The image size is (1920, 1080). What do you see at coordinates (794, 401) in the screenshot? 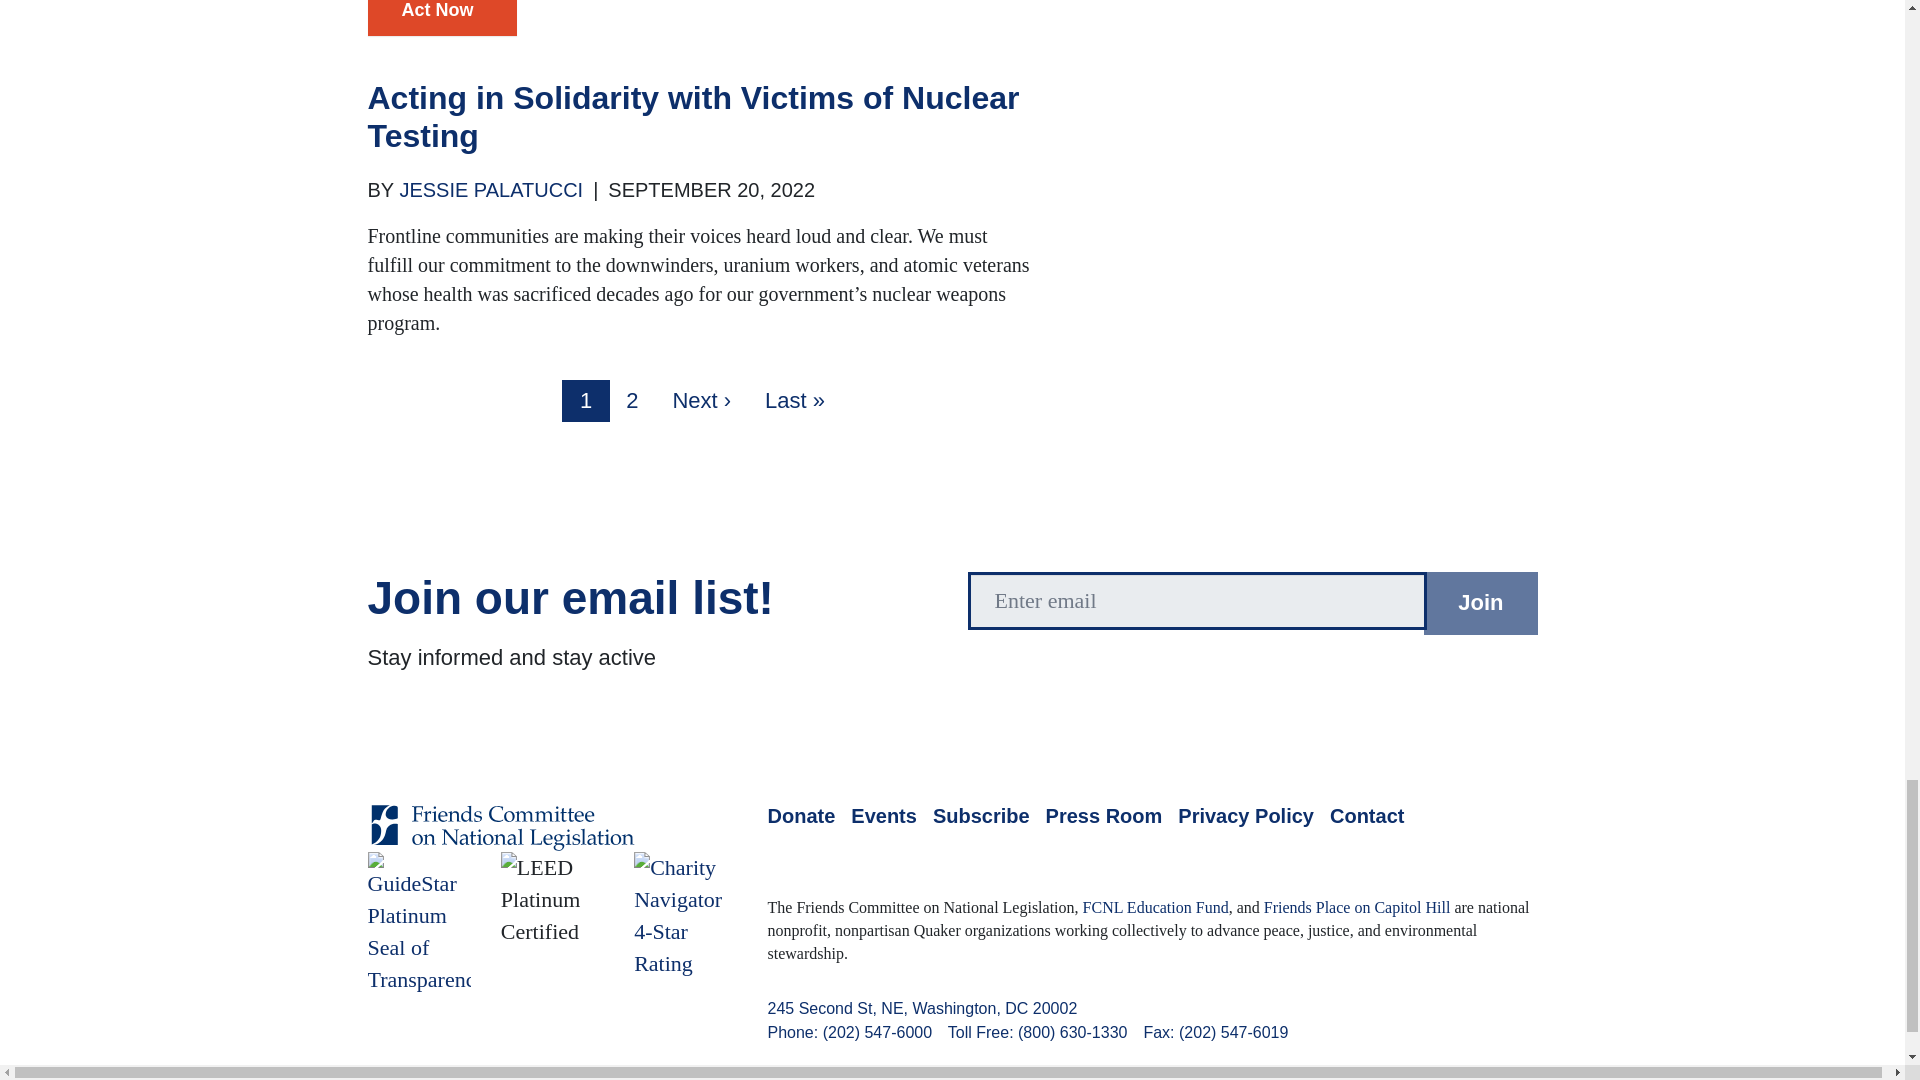
I see `Go to last page` at bounding box center [794, 401].